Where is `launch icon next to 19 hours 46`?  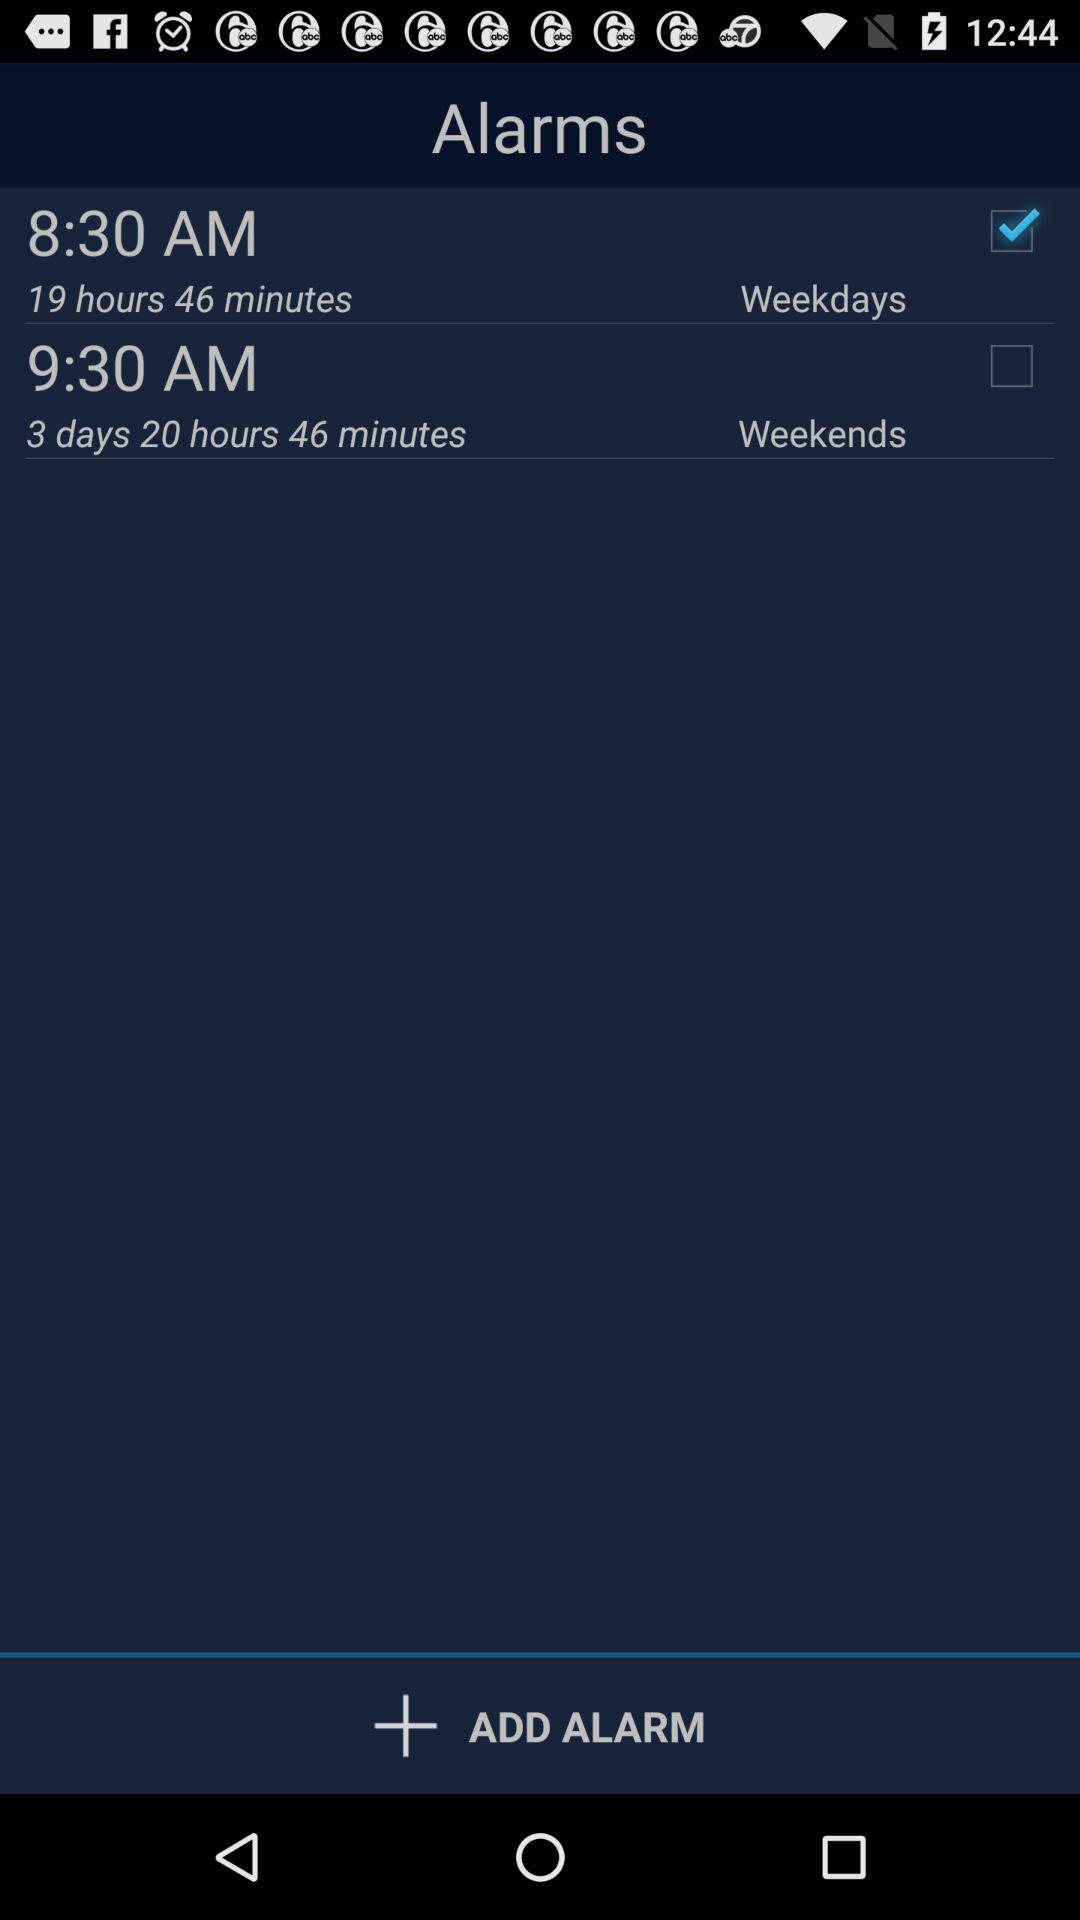 launch icon next to 19 hours 46 is located at coordinates (823, 298).